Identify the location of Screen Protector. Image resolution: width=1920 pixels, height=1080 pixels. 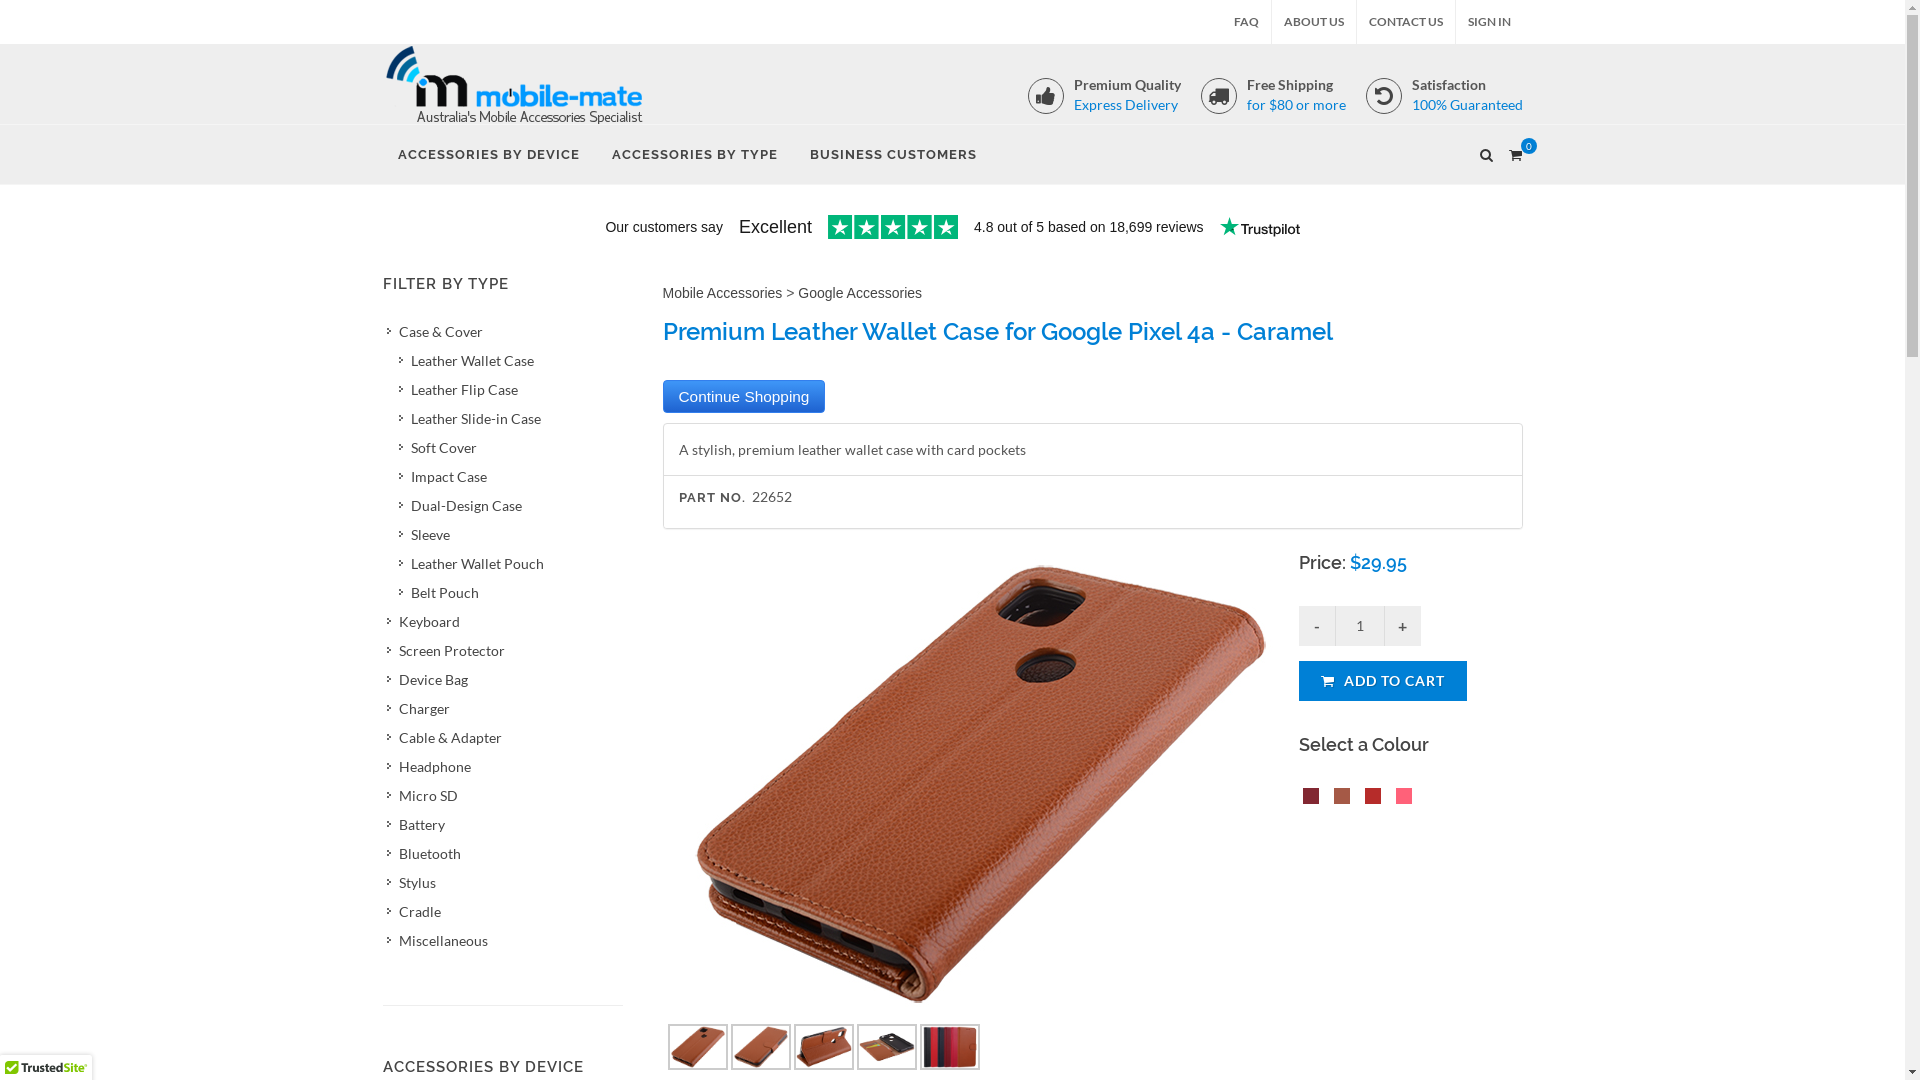
(502, 650).